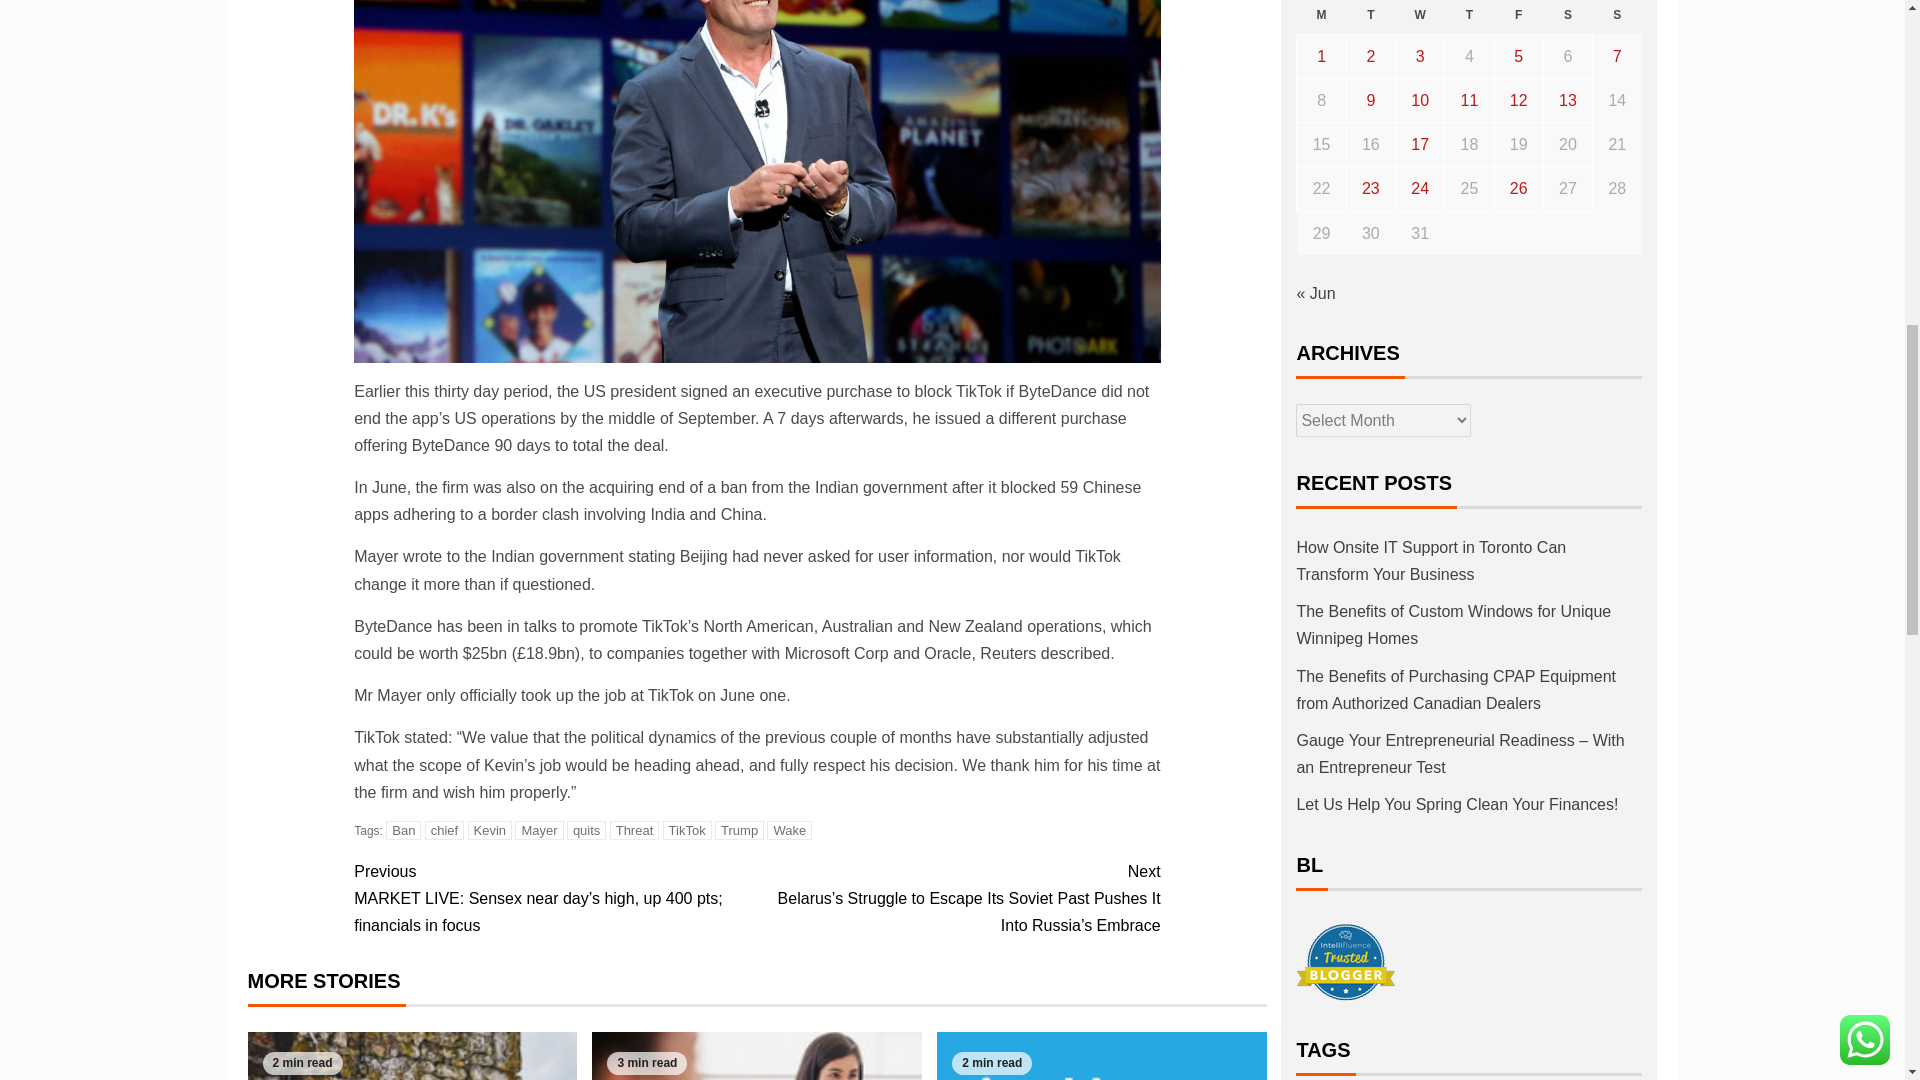 This screenshot has width=1920, height=1080. Describe the element at coordinates (1370, 16) in the screenshot. I see `Tuesday` at that location.